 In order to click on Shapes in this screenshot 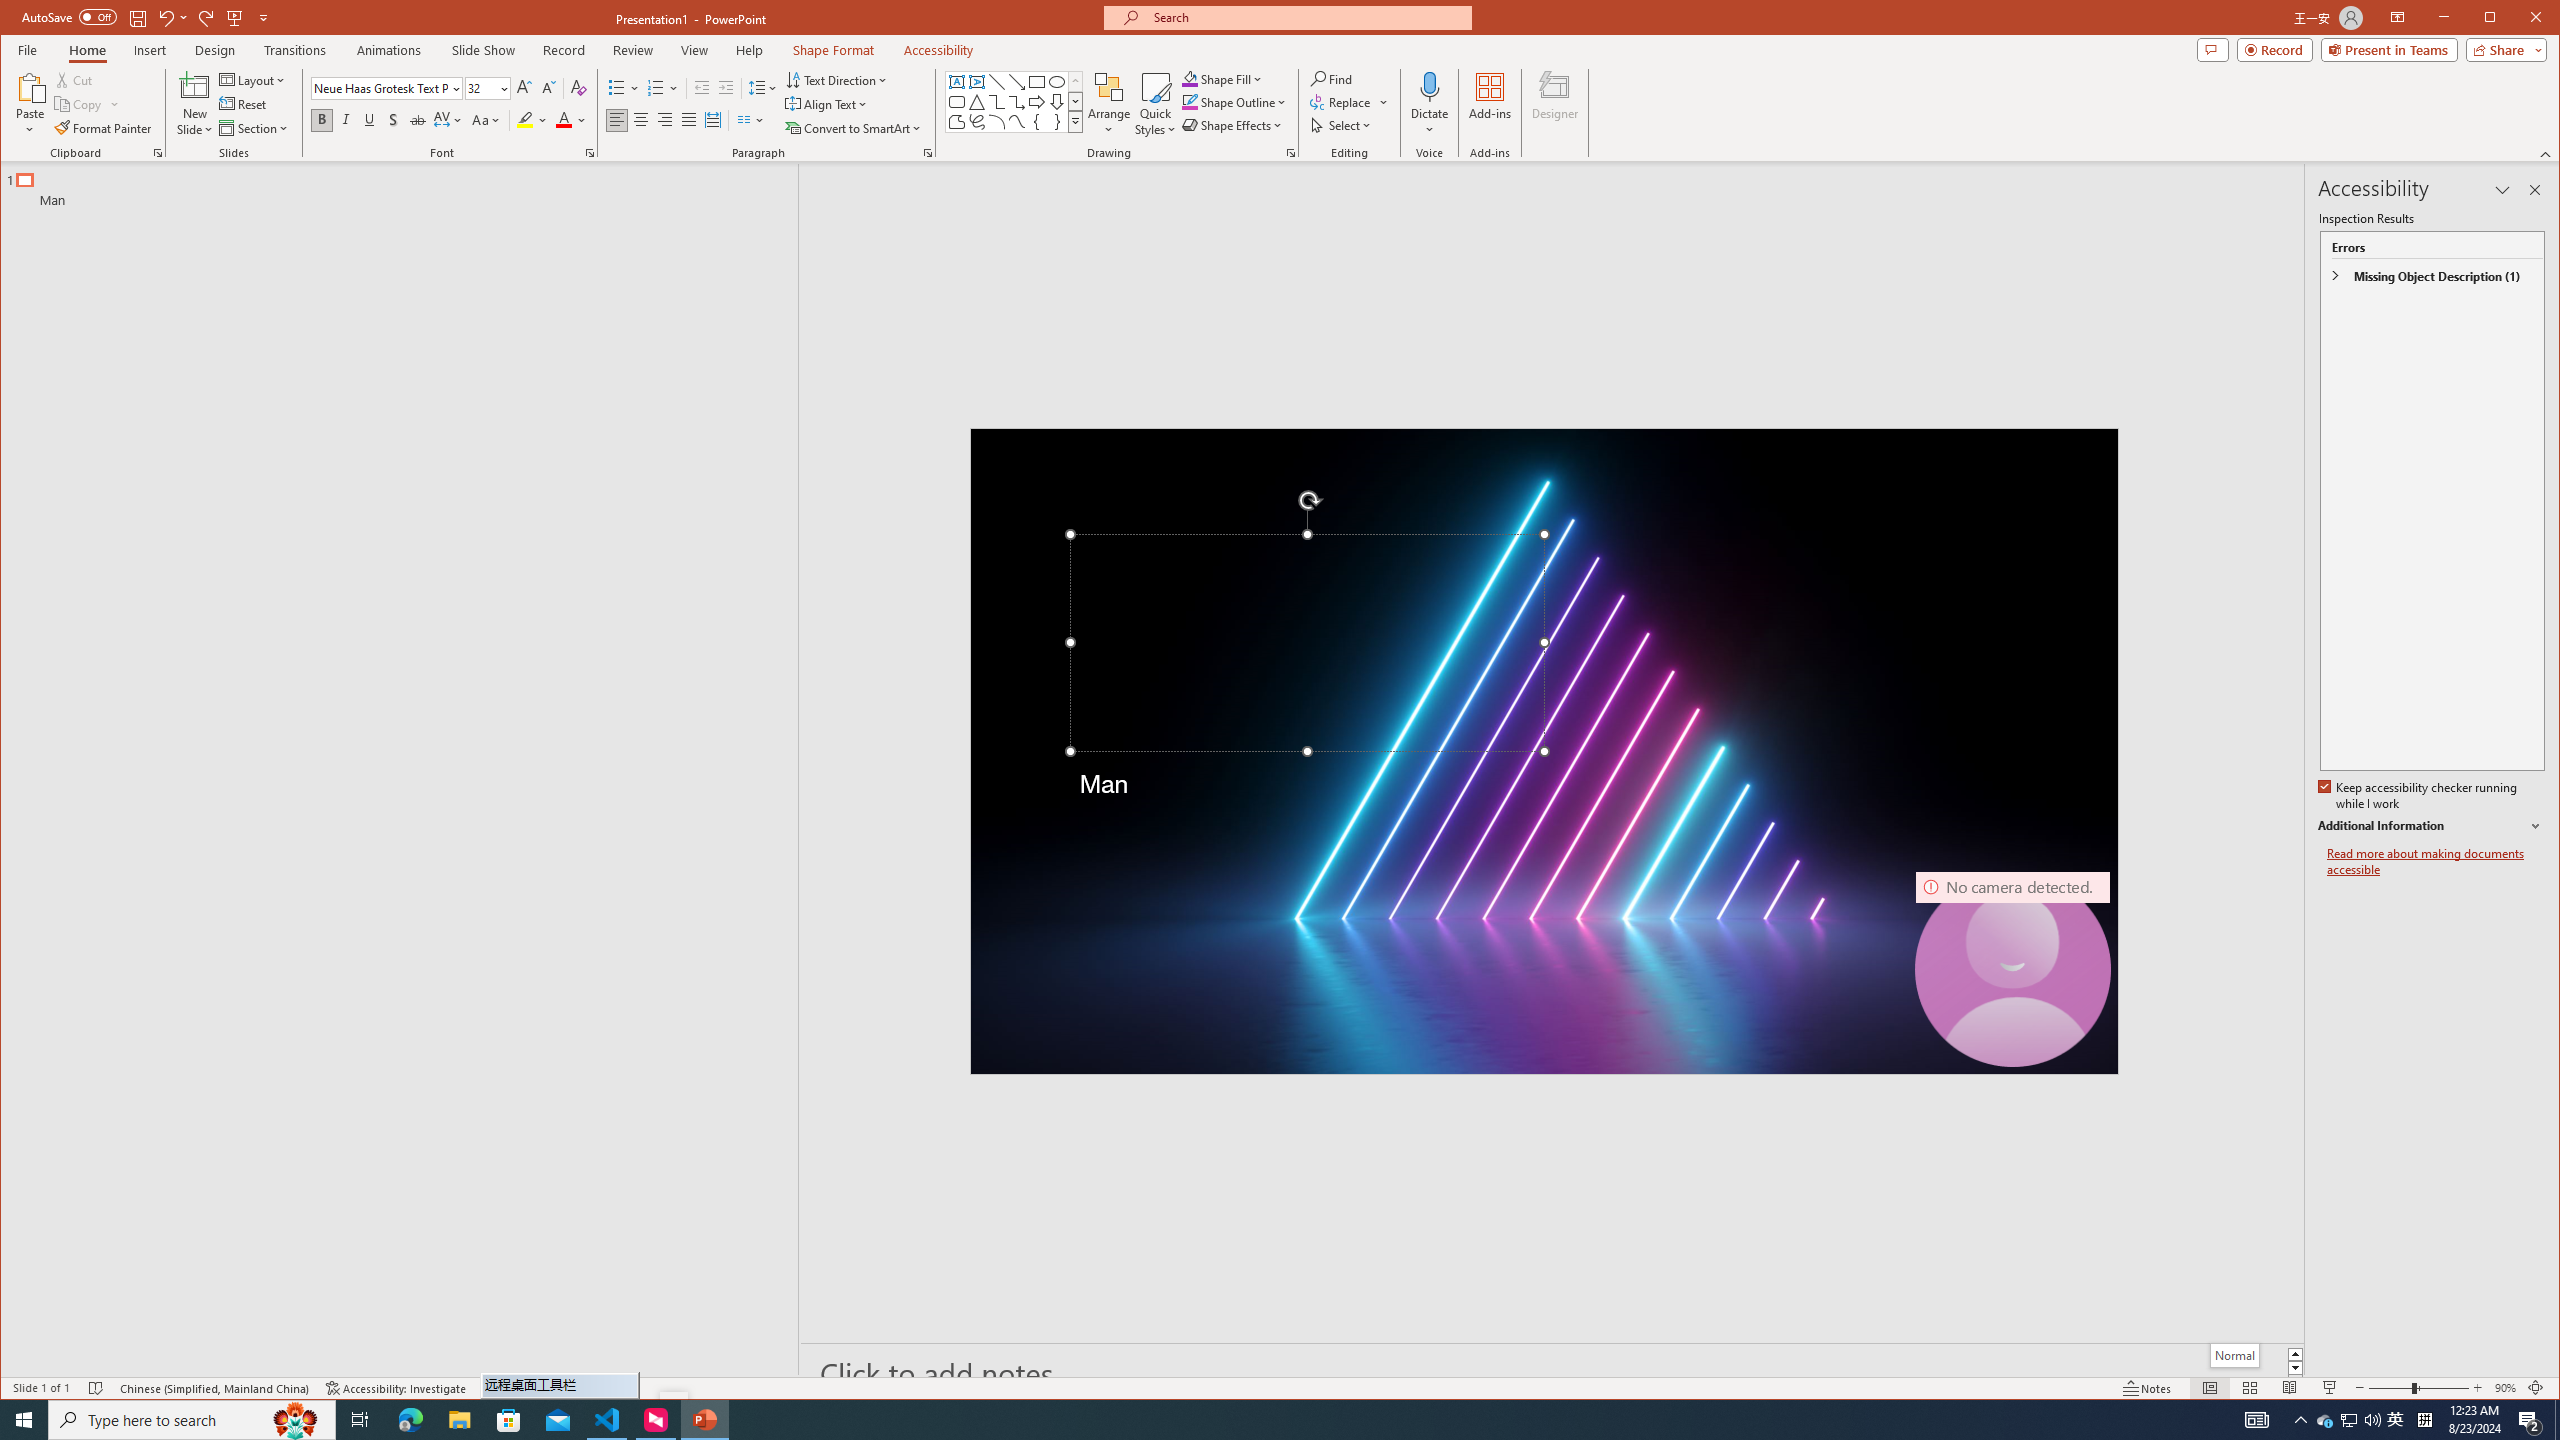, I will do `click(1074, 121)`.